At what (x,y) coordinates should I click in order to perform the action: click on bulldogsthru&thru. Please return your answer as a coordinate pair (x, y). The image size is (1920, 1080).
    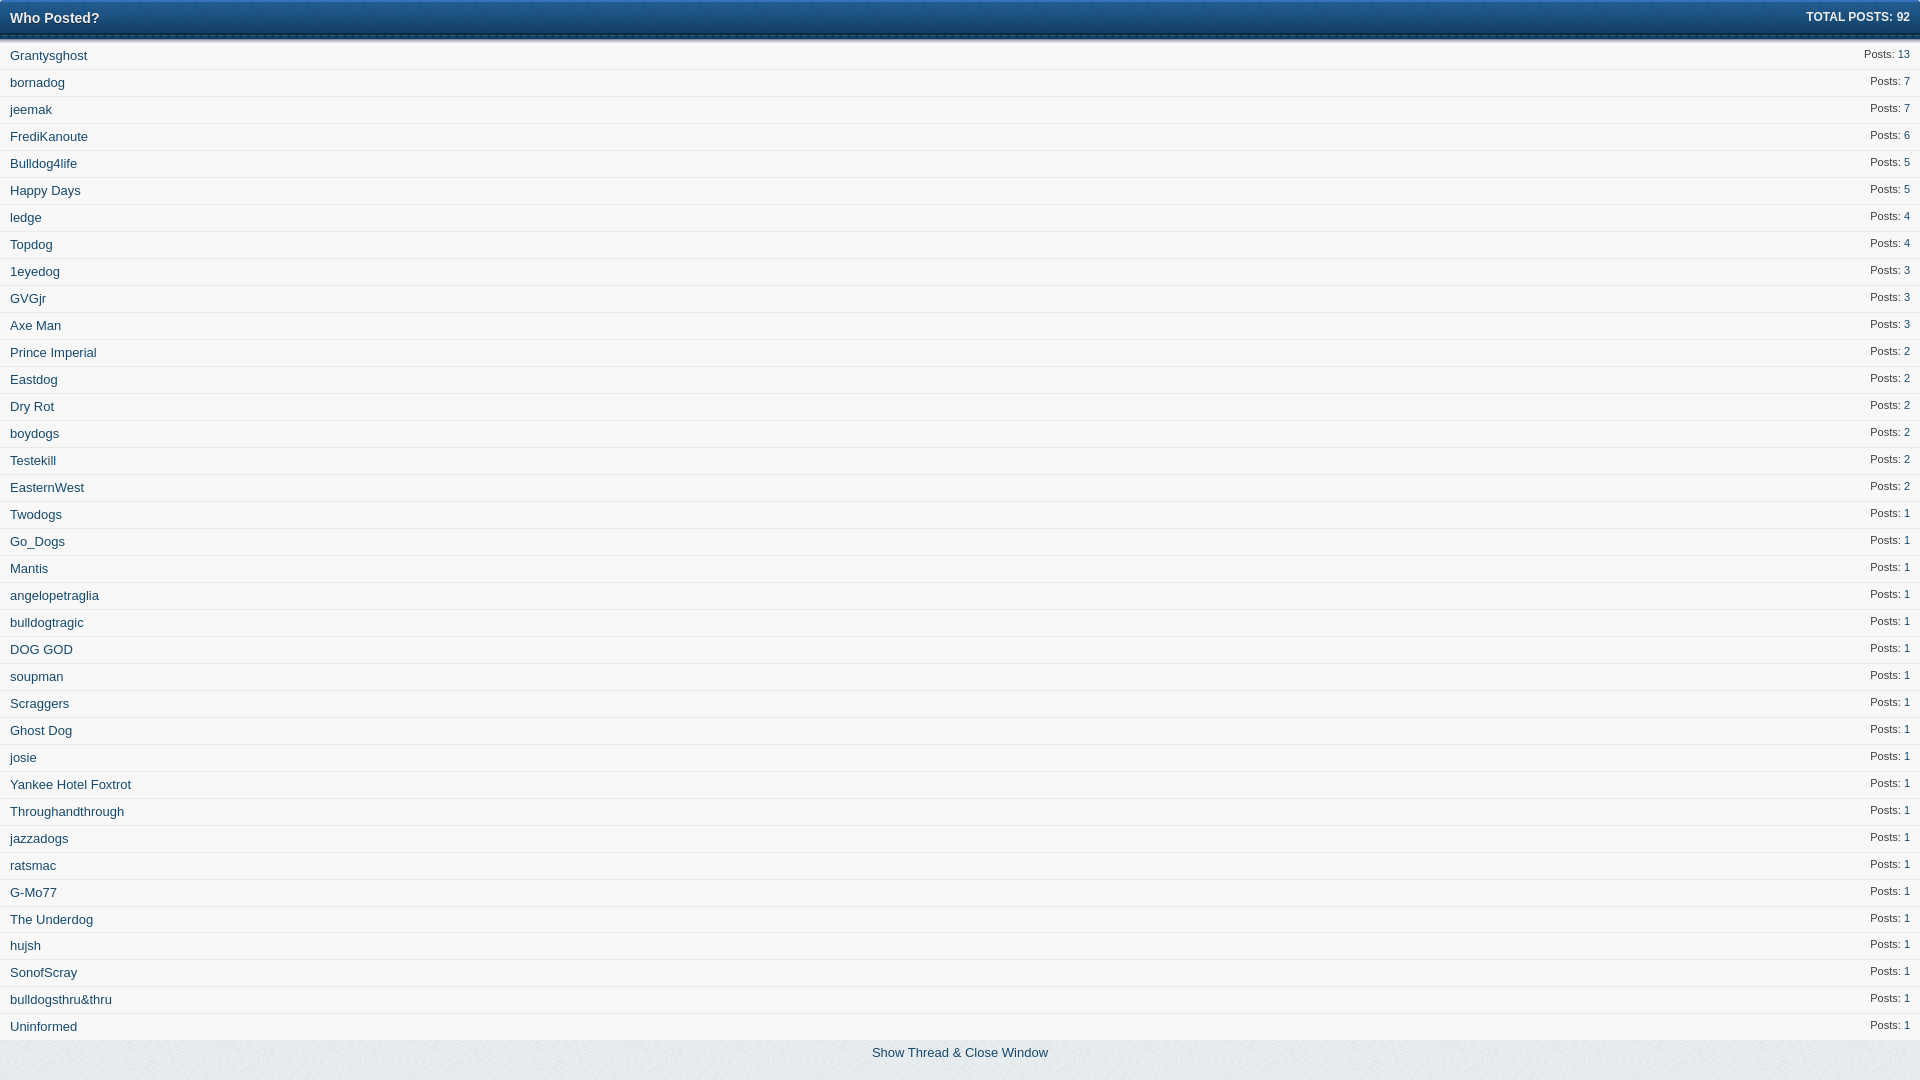
    Looking at the image, I should click on (61, 1000).